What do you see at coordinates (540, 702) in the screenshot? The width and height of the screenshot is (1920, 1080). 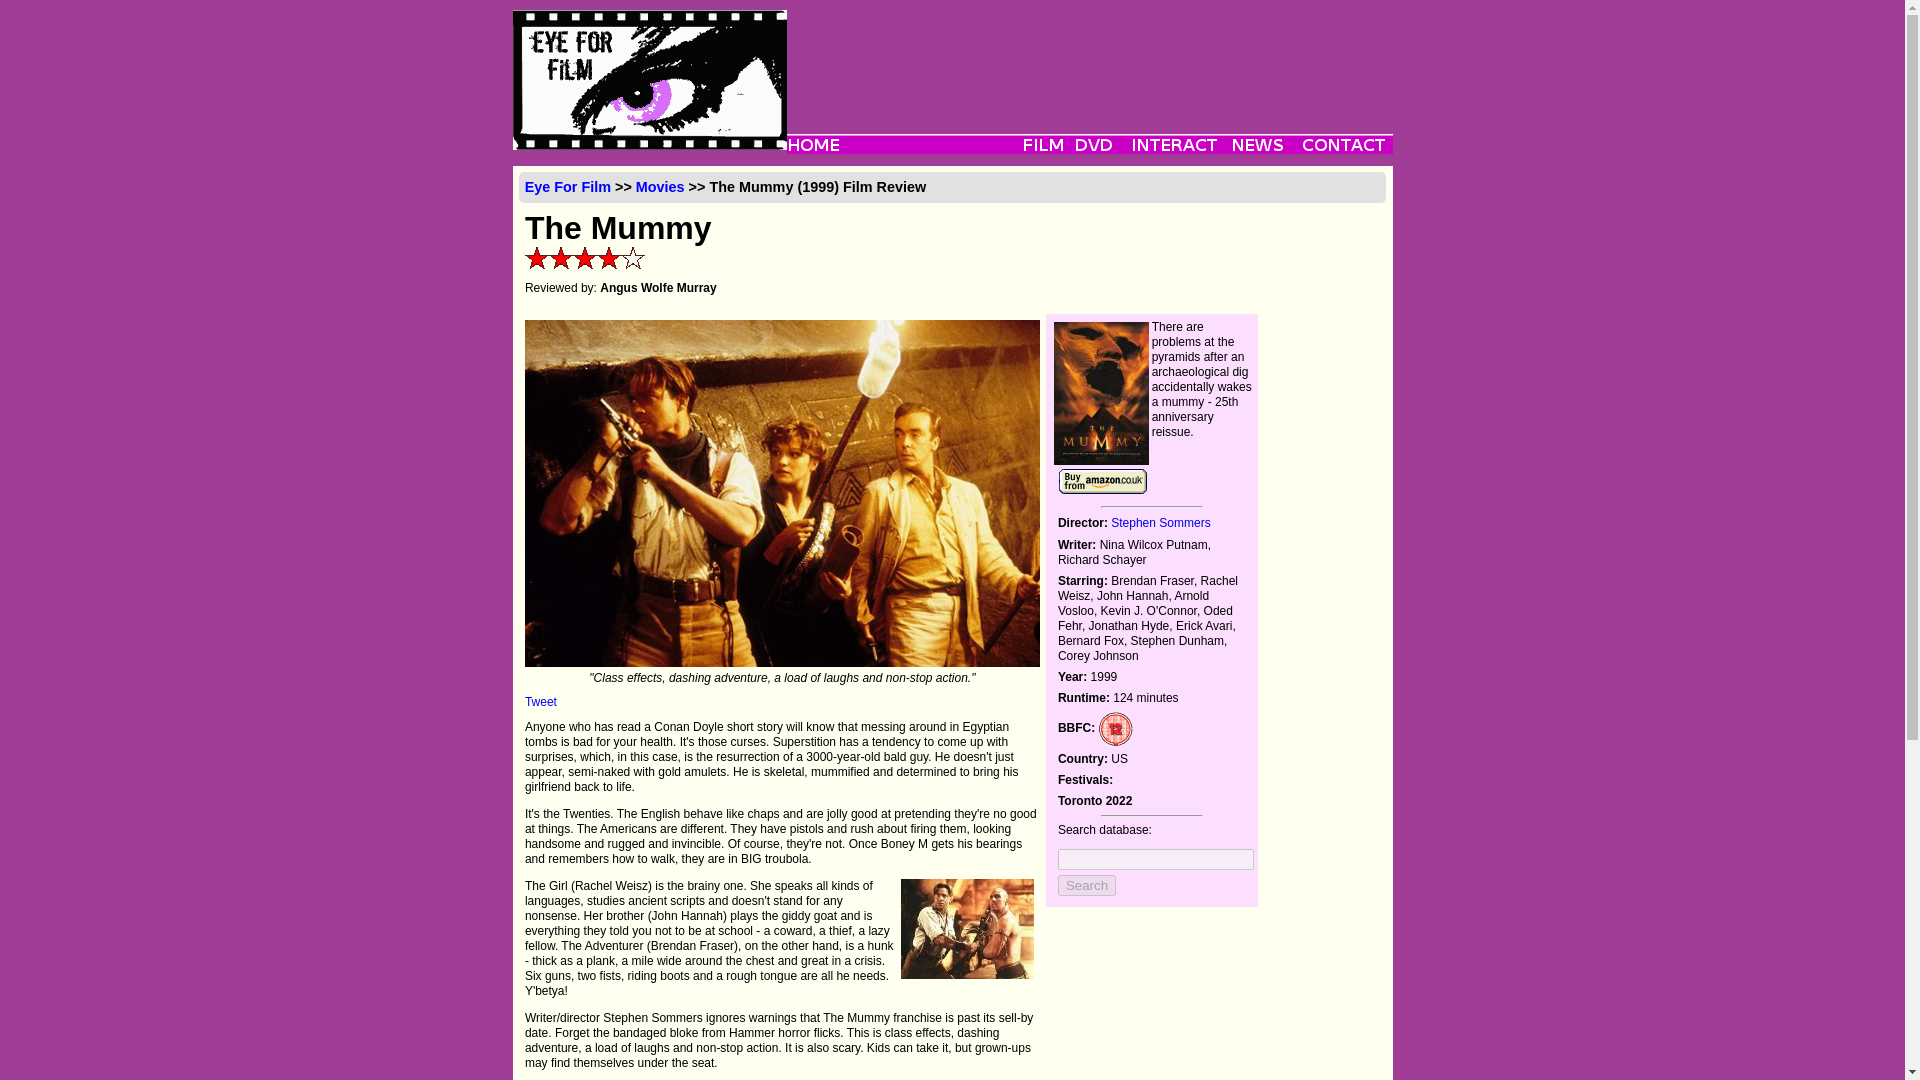 I see `Tweet` at bounding box center [540, 702].